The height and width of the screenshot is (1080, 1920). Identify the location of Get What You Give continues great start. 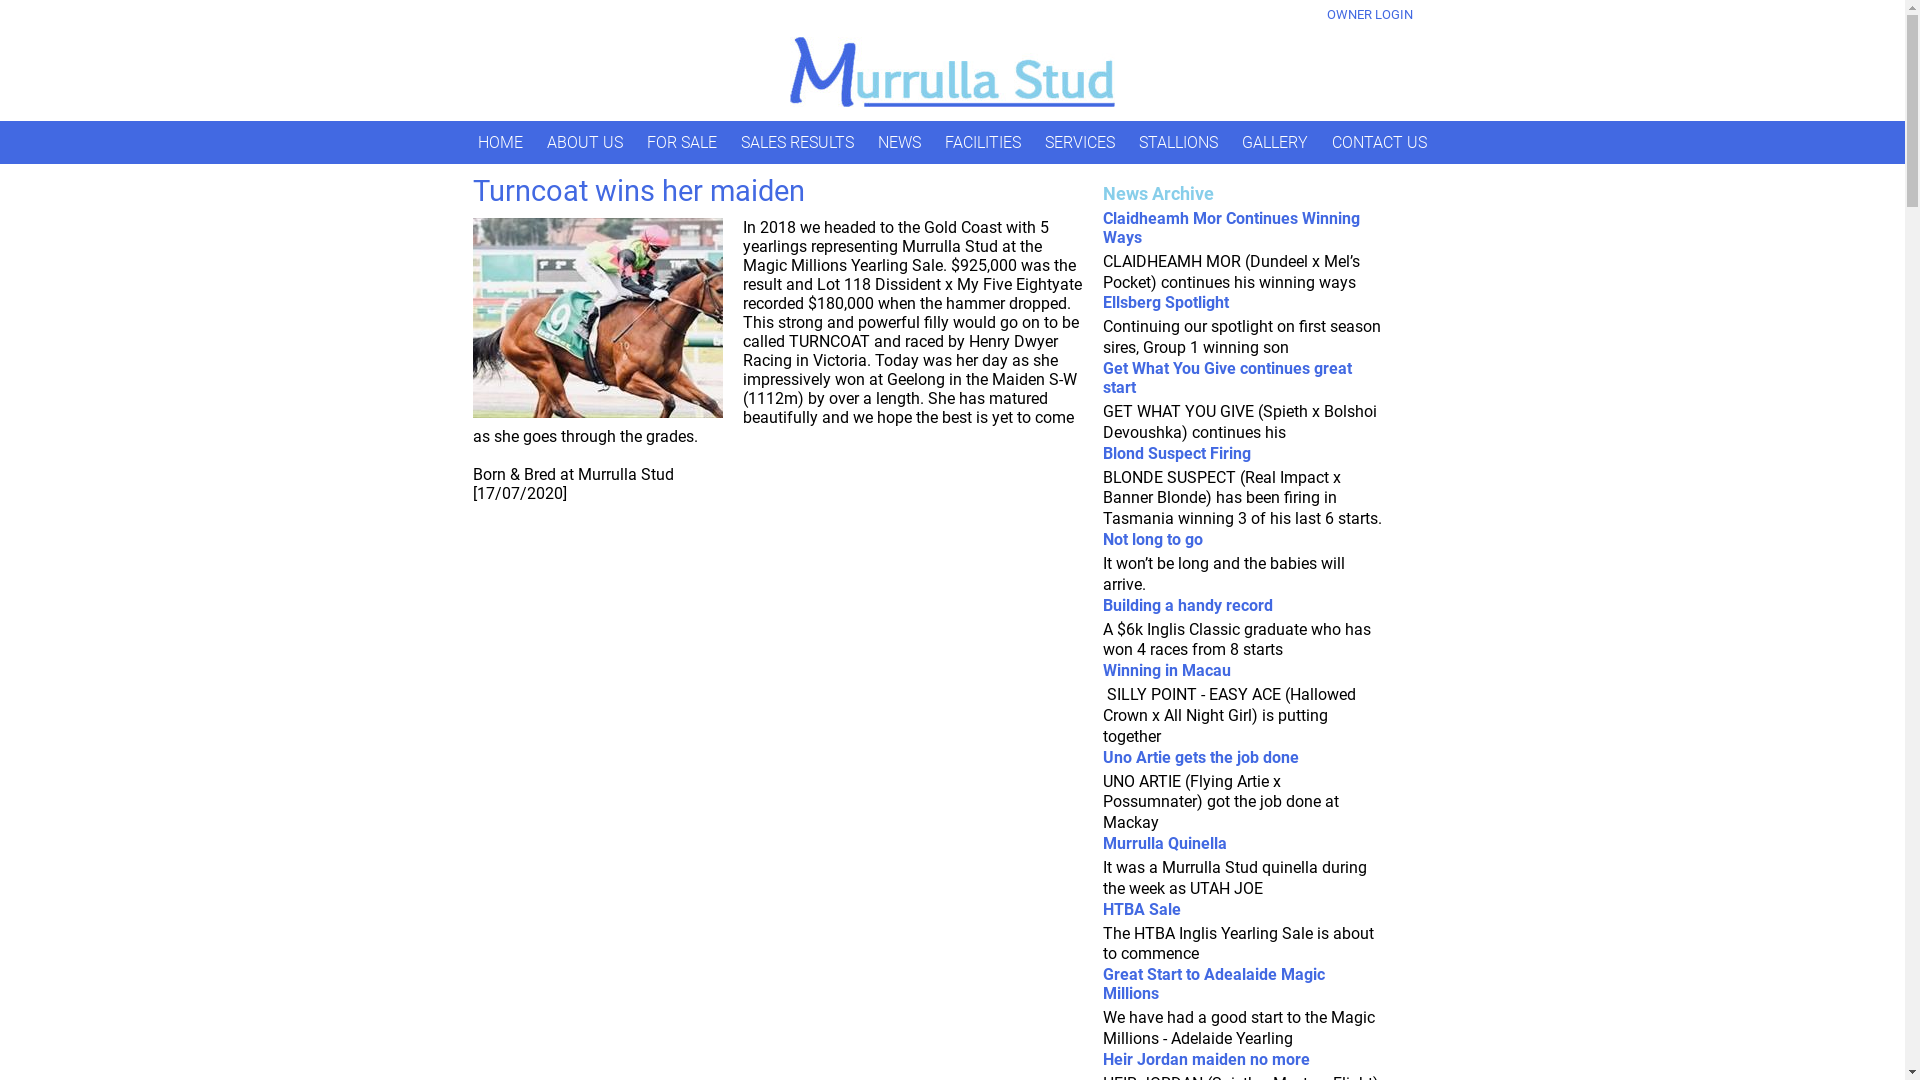
(1226, 378).